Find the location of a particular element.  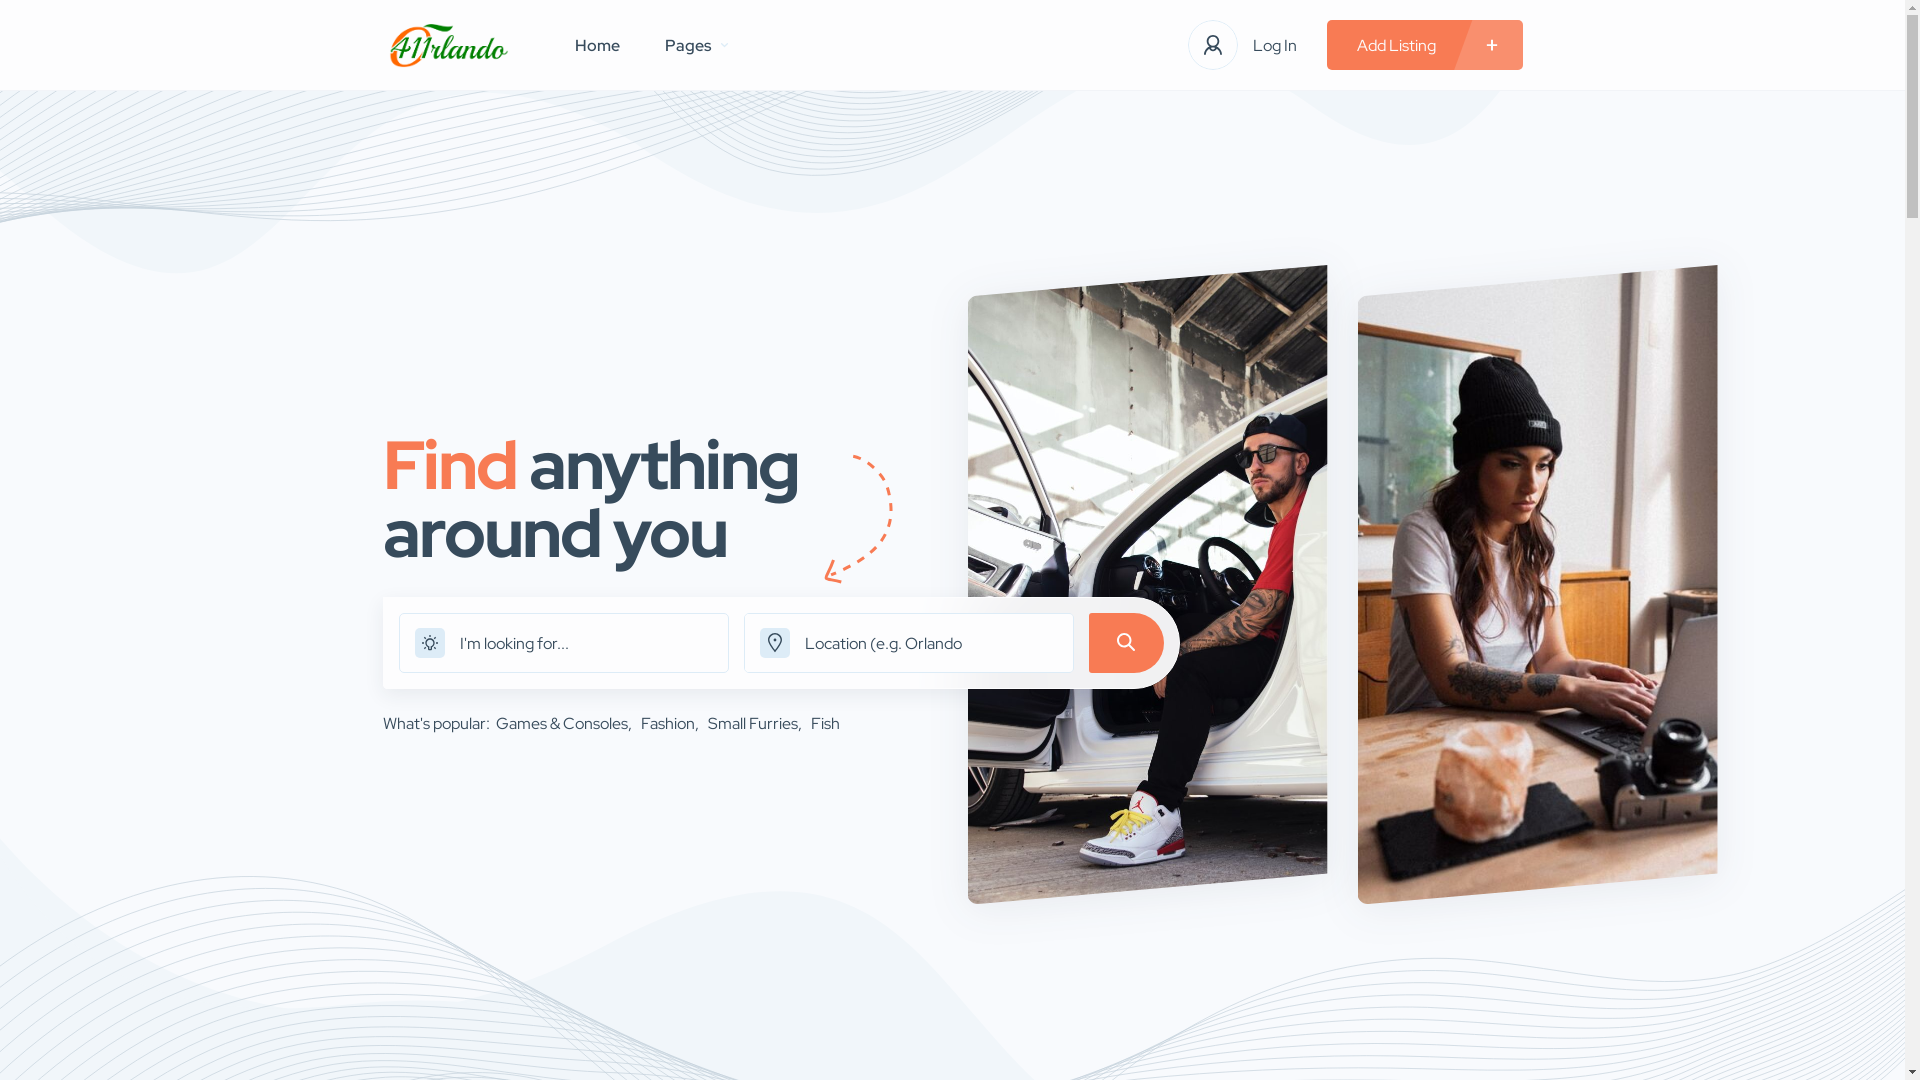

Add Listing is located at coordinates (1424, 45).